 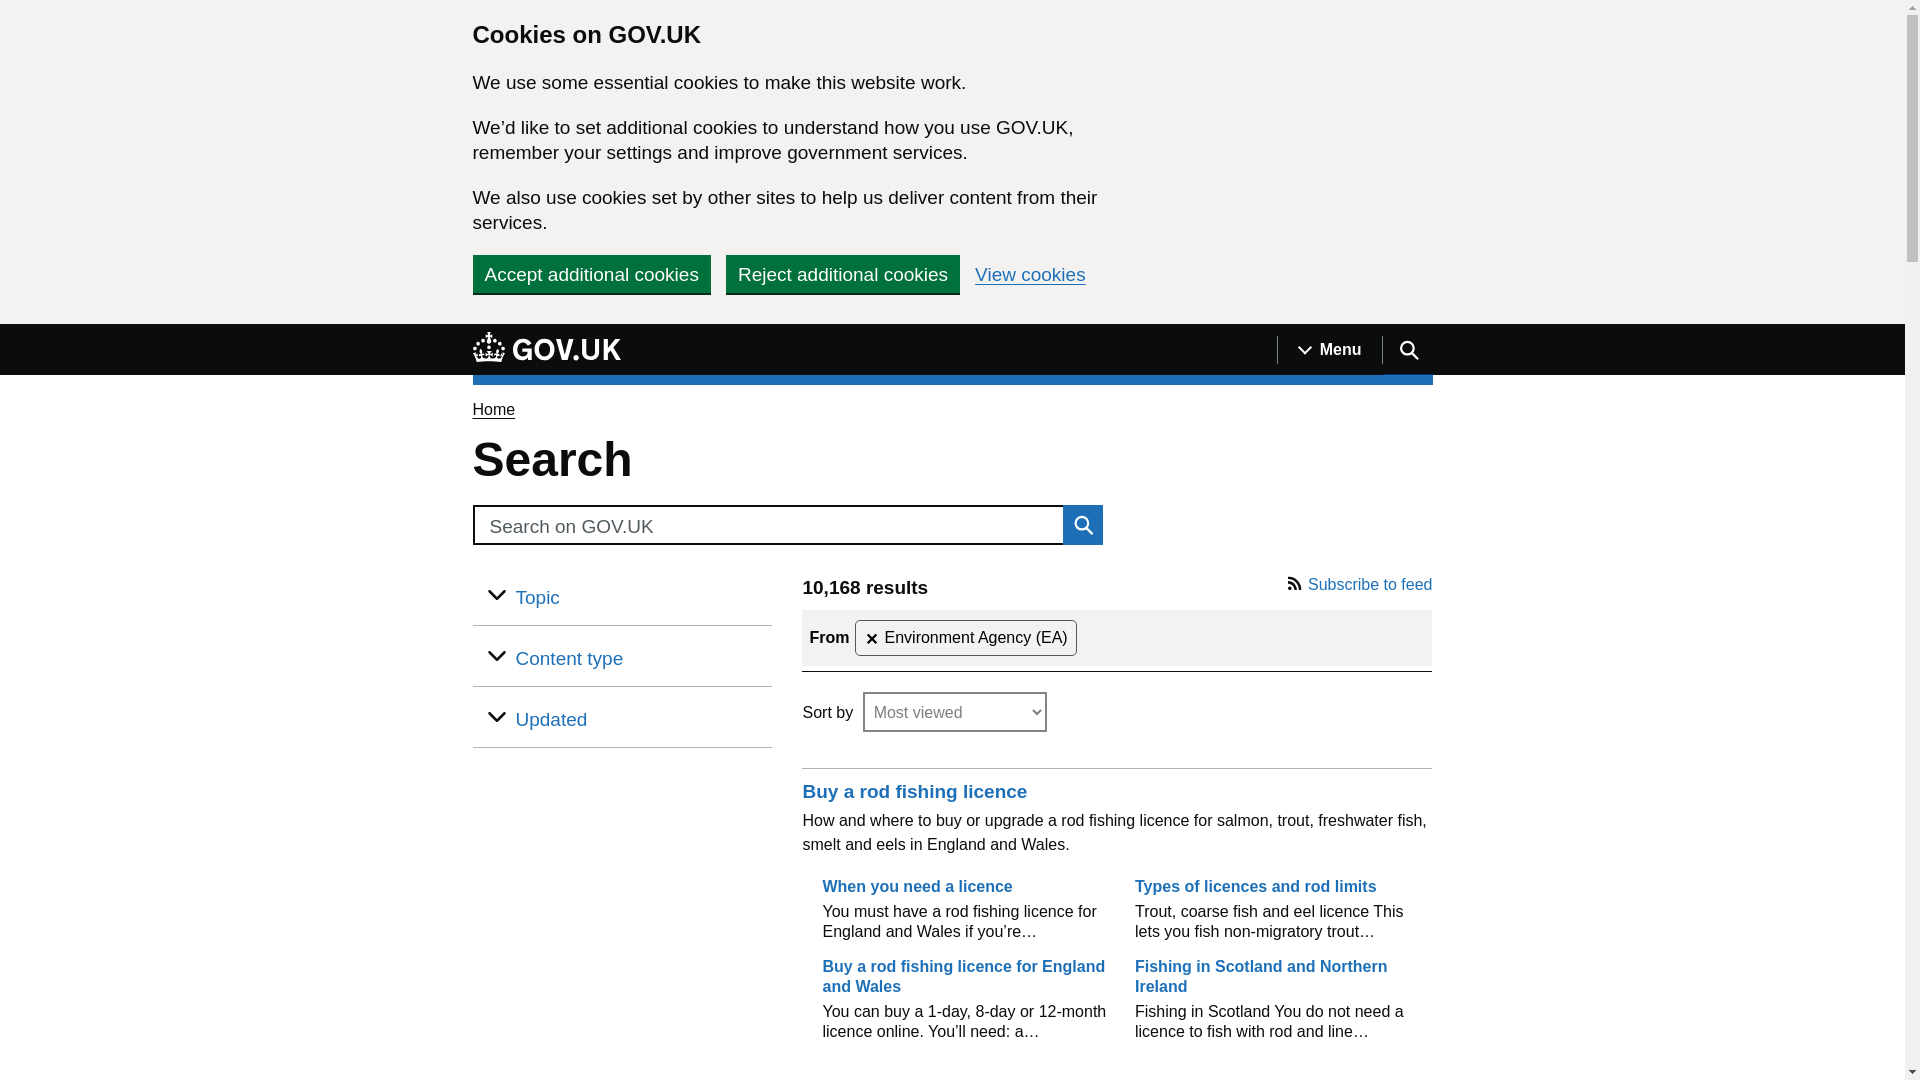 I want to click on GOV.UK, so click(x=546, y=346).